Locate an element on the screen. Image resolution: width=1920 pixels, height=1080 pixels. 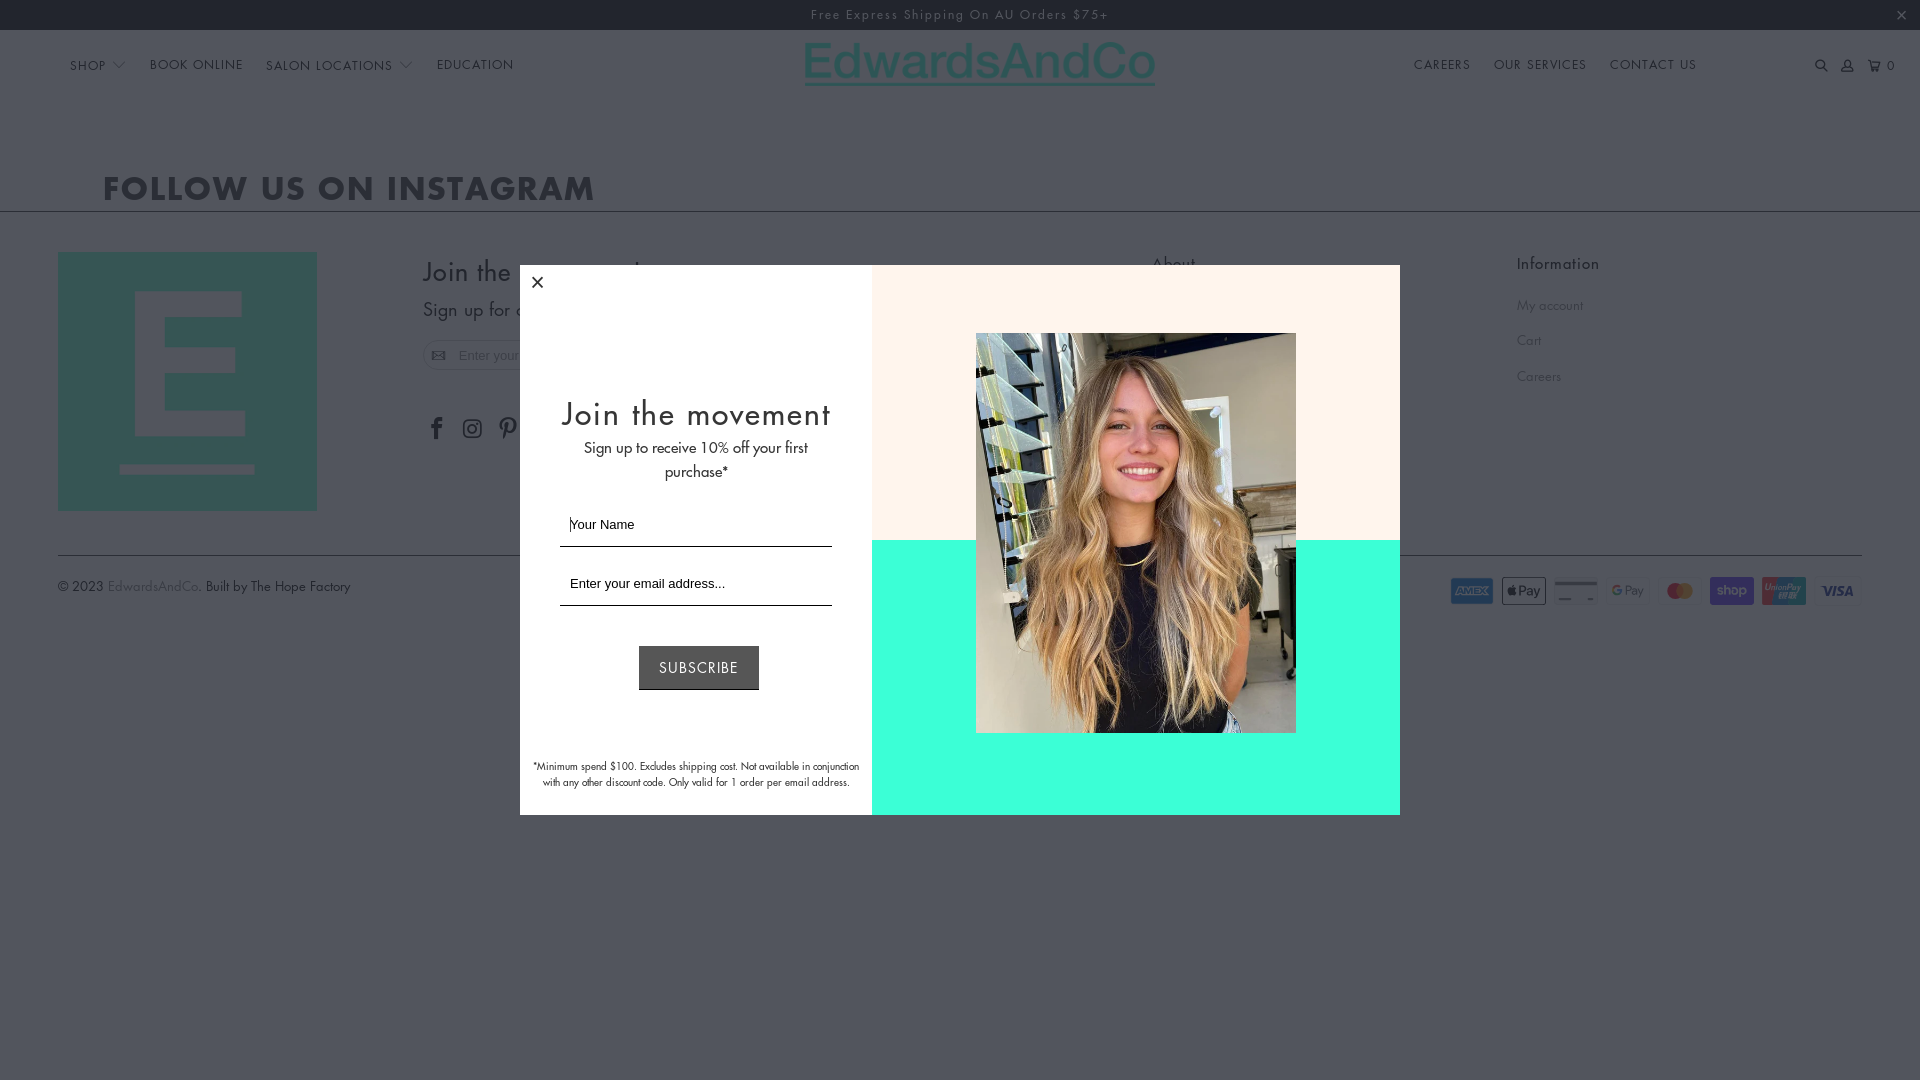
Terms and Conditions - Gift Cards is located at coordinates (1324, 376).